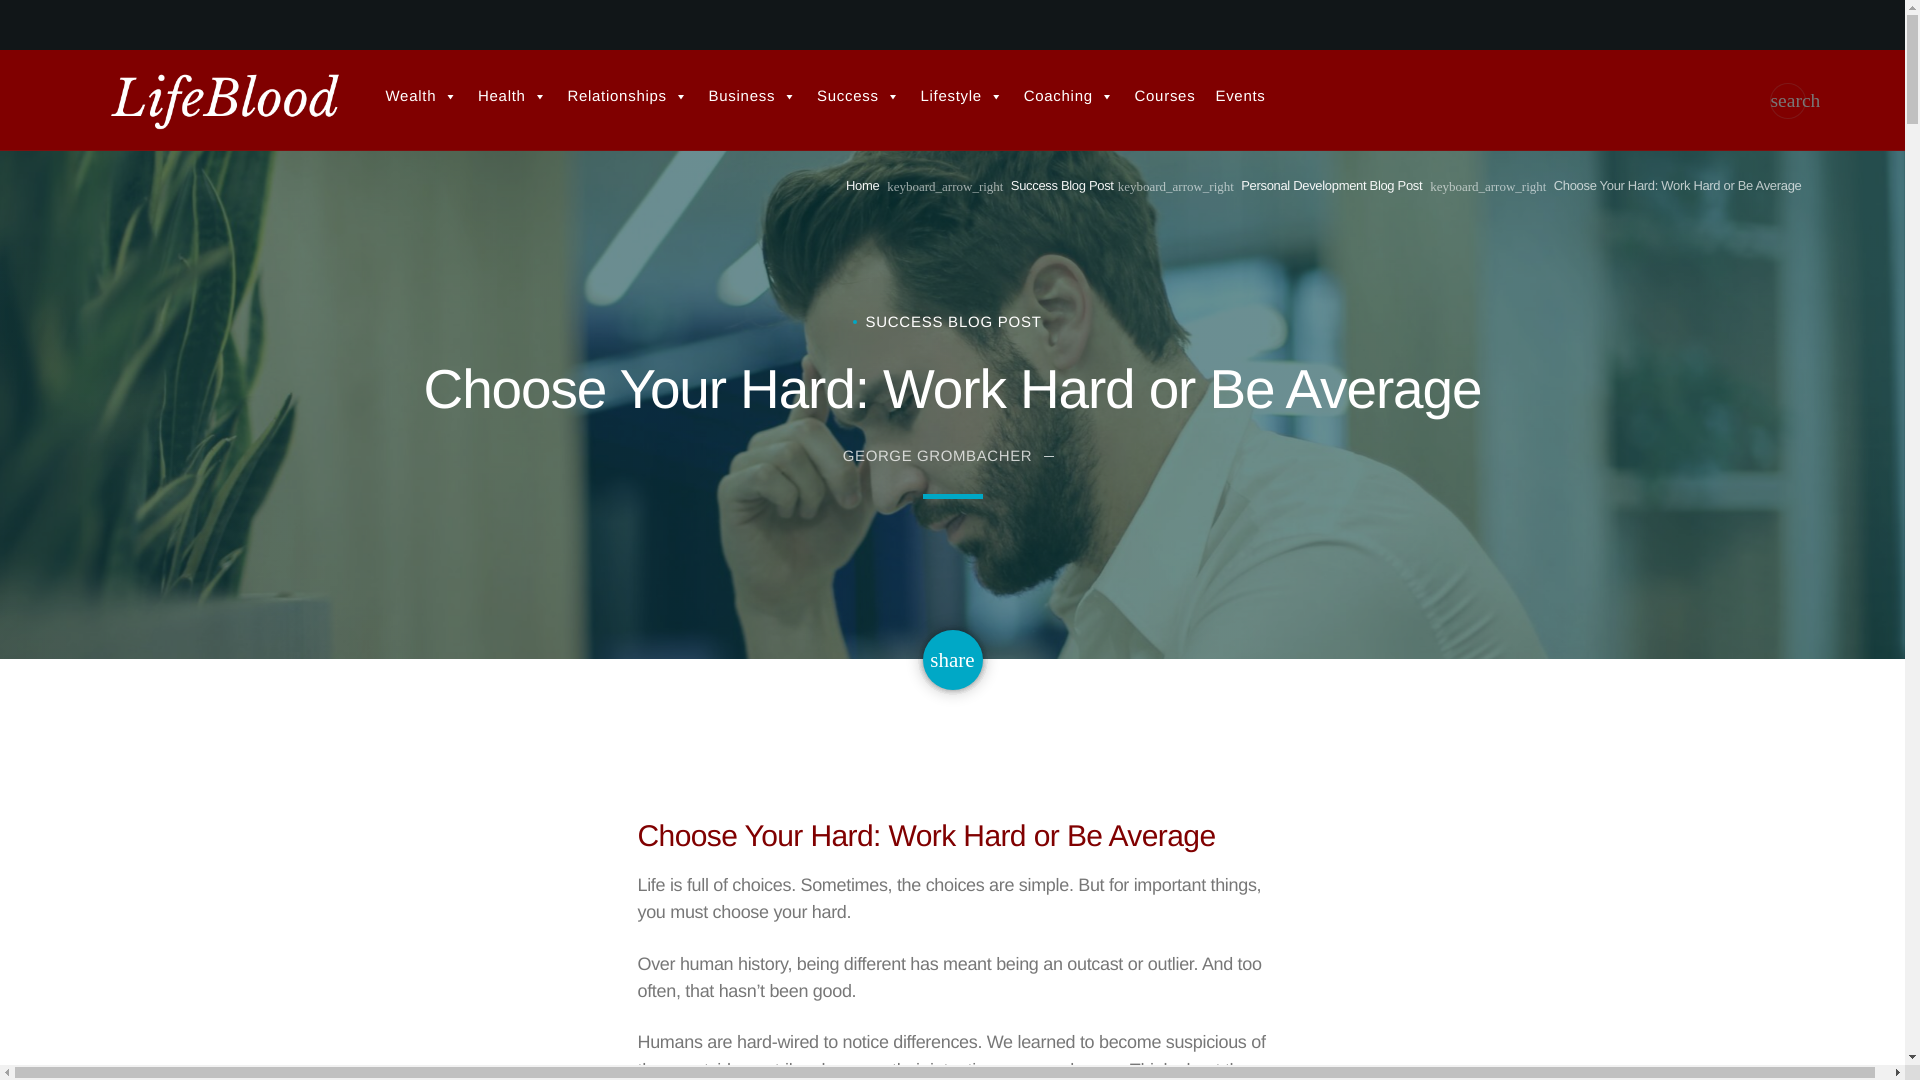  I want to click on Health, so click(512, 96).